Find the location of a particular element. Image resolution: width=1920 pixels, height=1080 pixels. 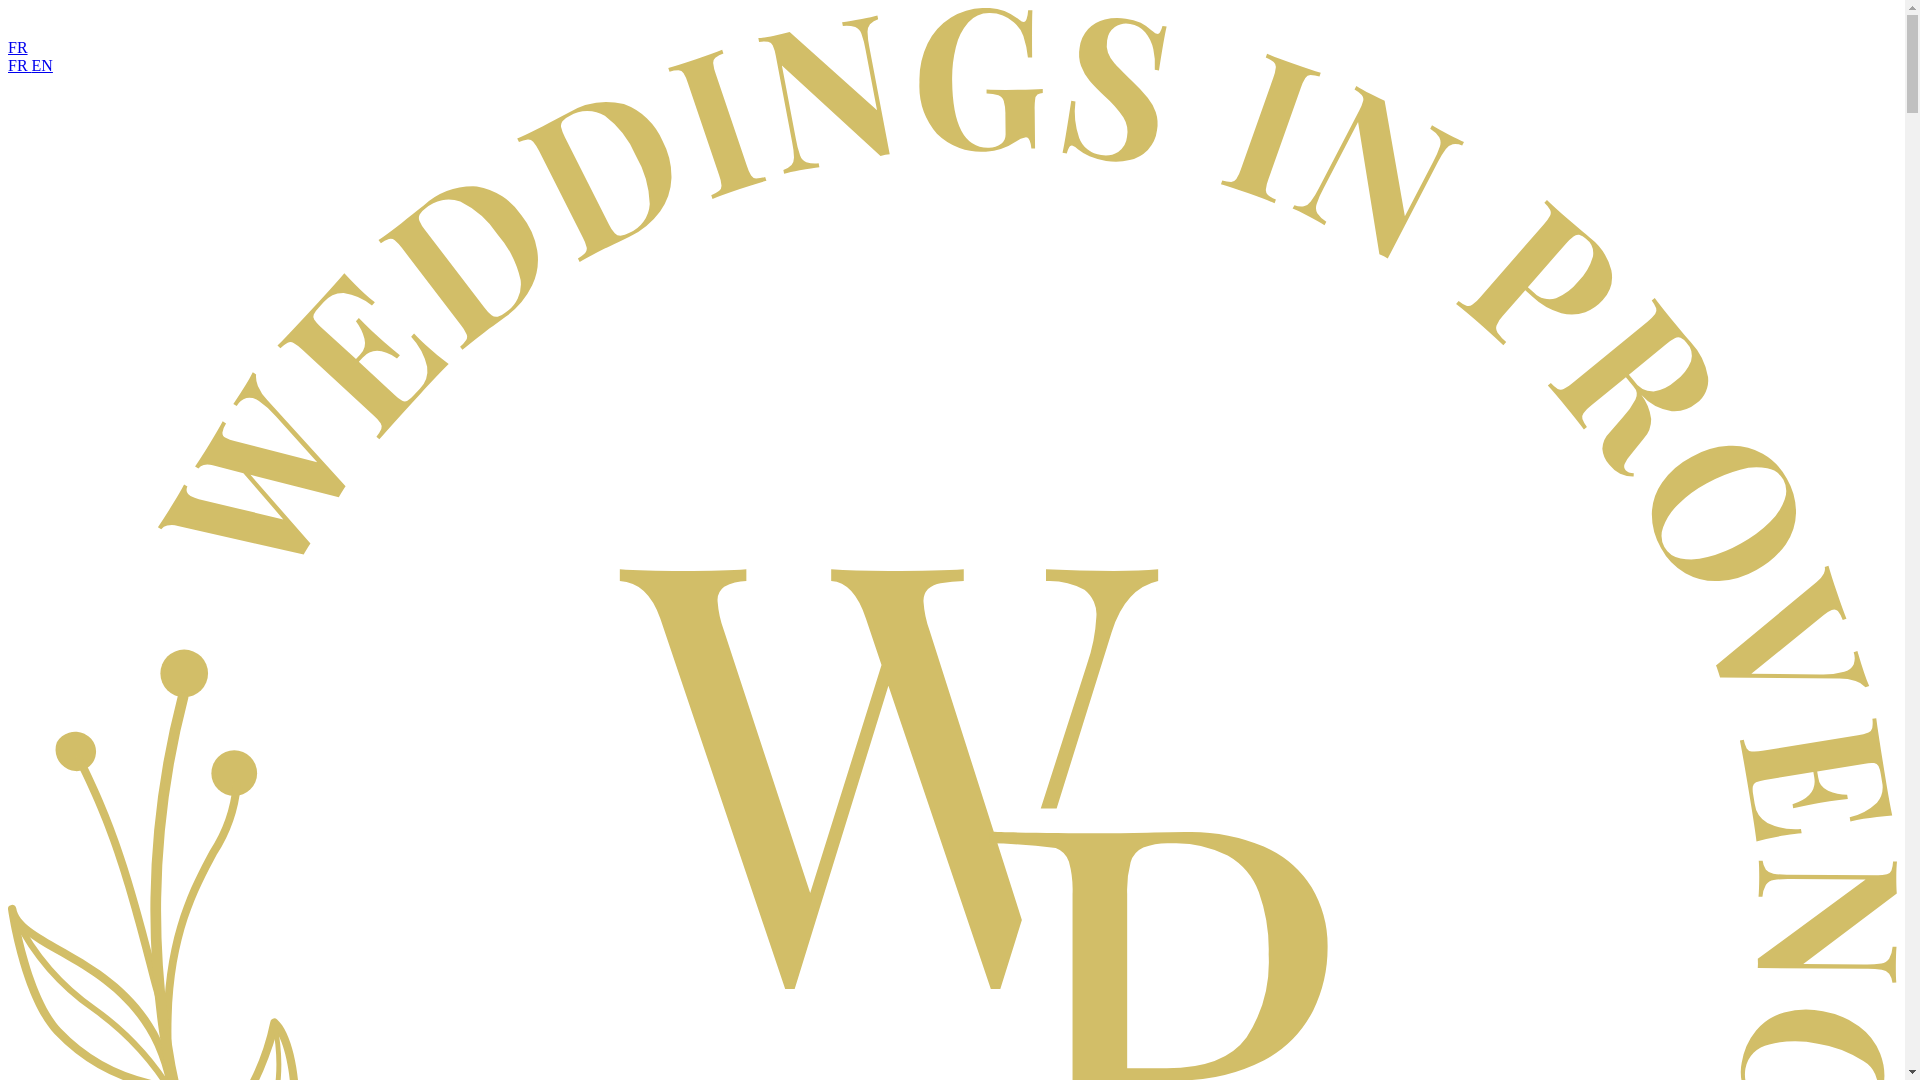

FR is located at coordinates (18, 47).